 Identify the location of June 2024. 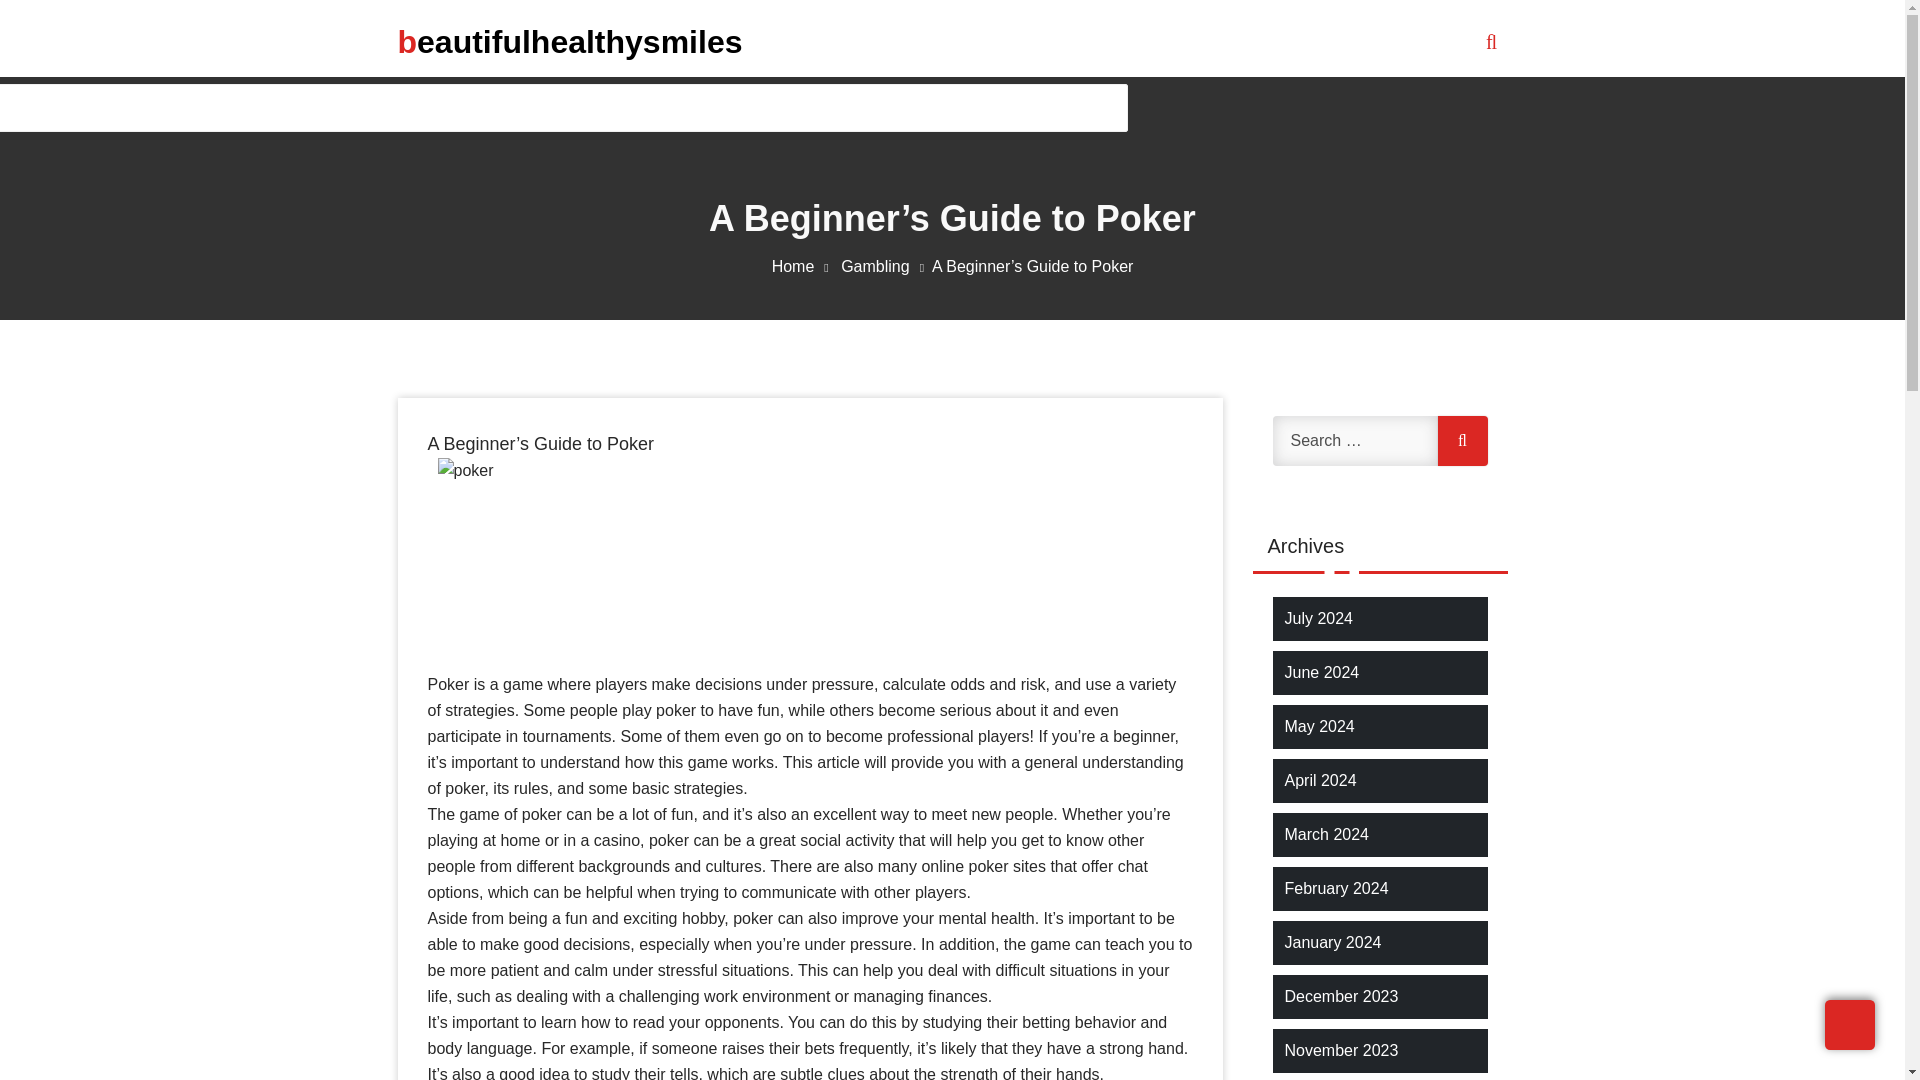
(1322, 672).